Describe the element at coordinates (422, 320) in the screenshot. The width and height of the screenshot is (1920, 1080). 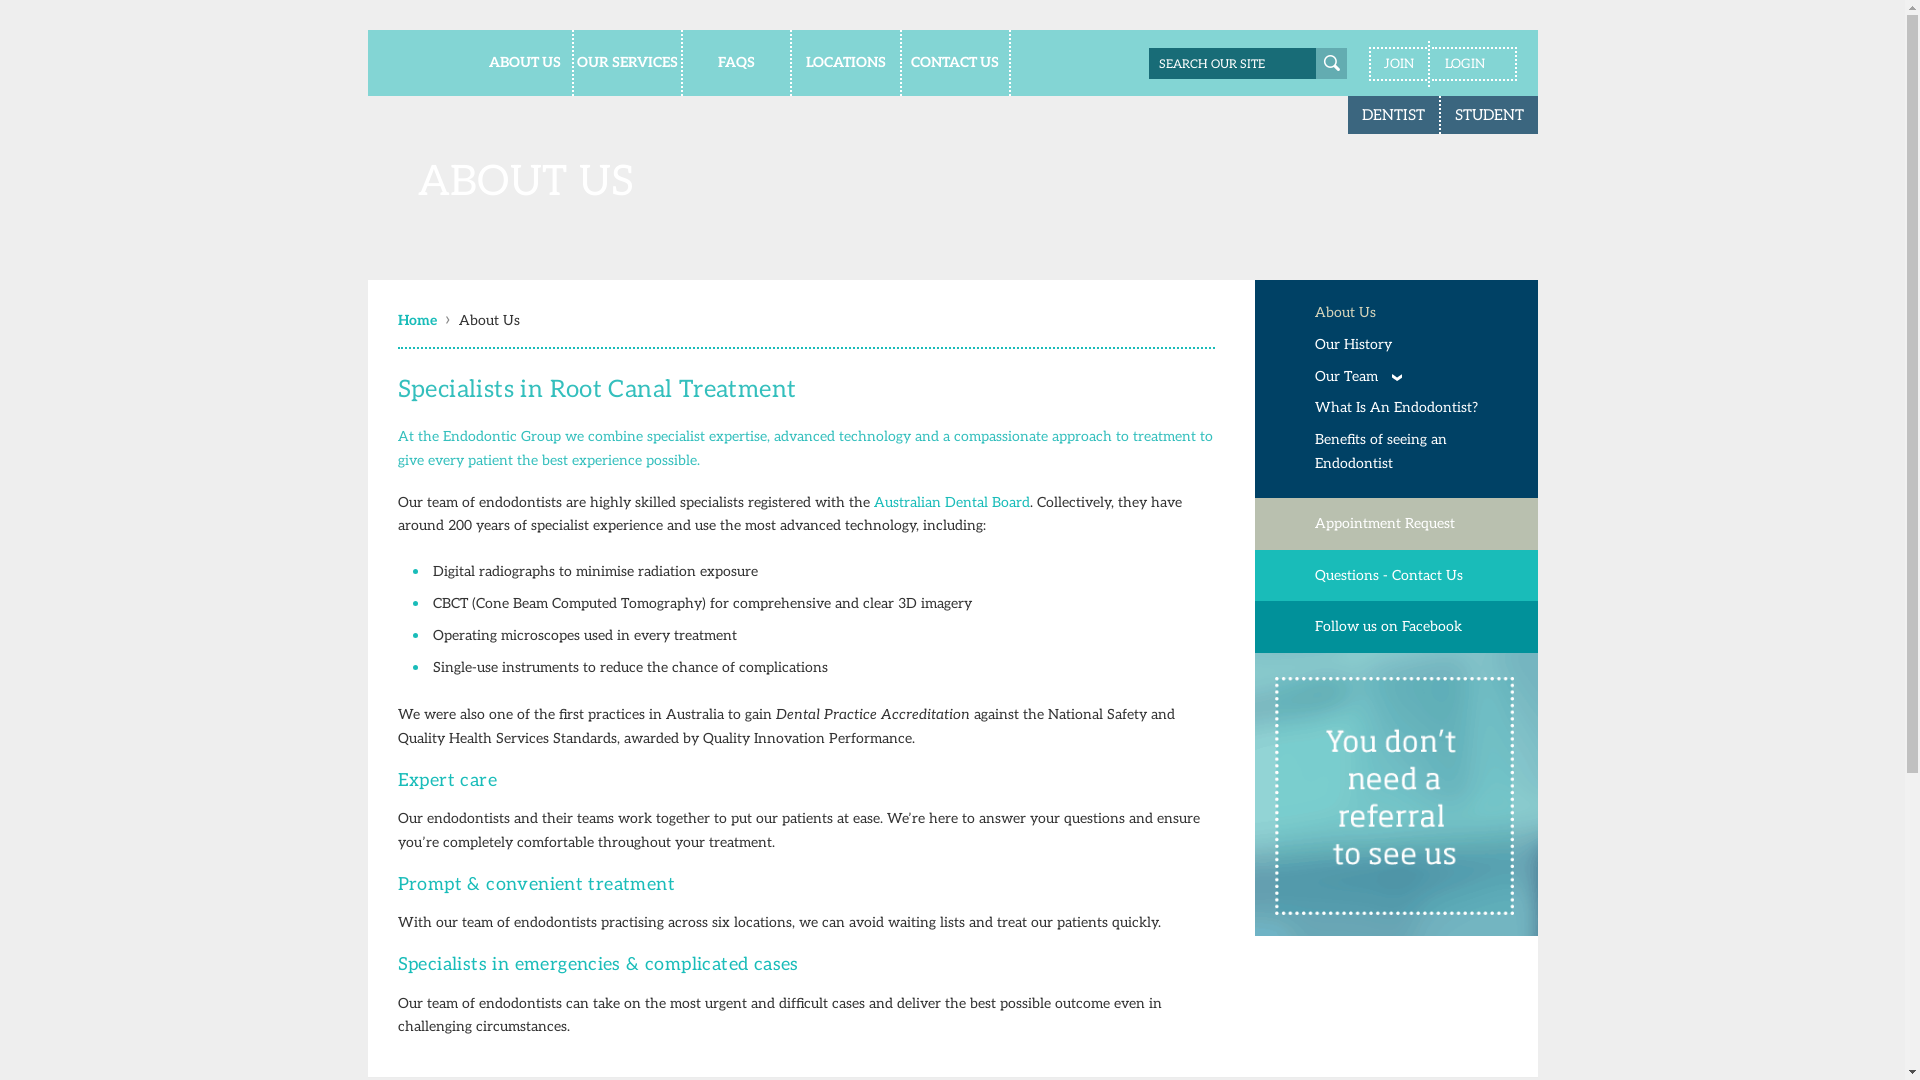
I see `Home` at that location.